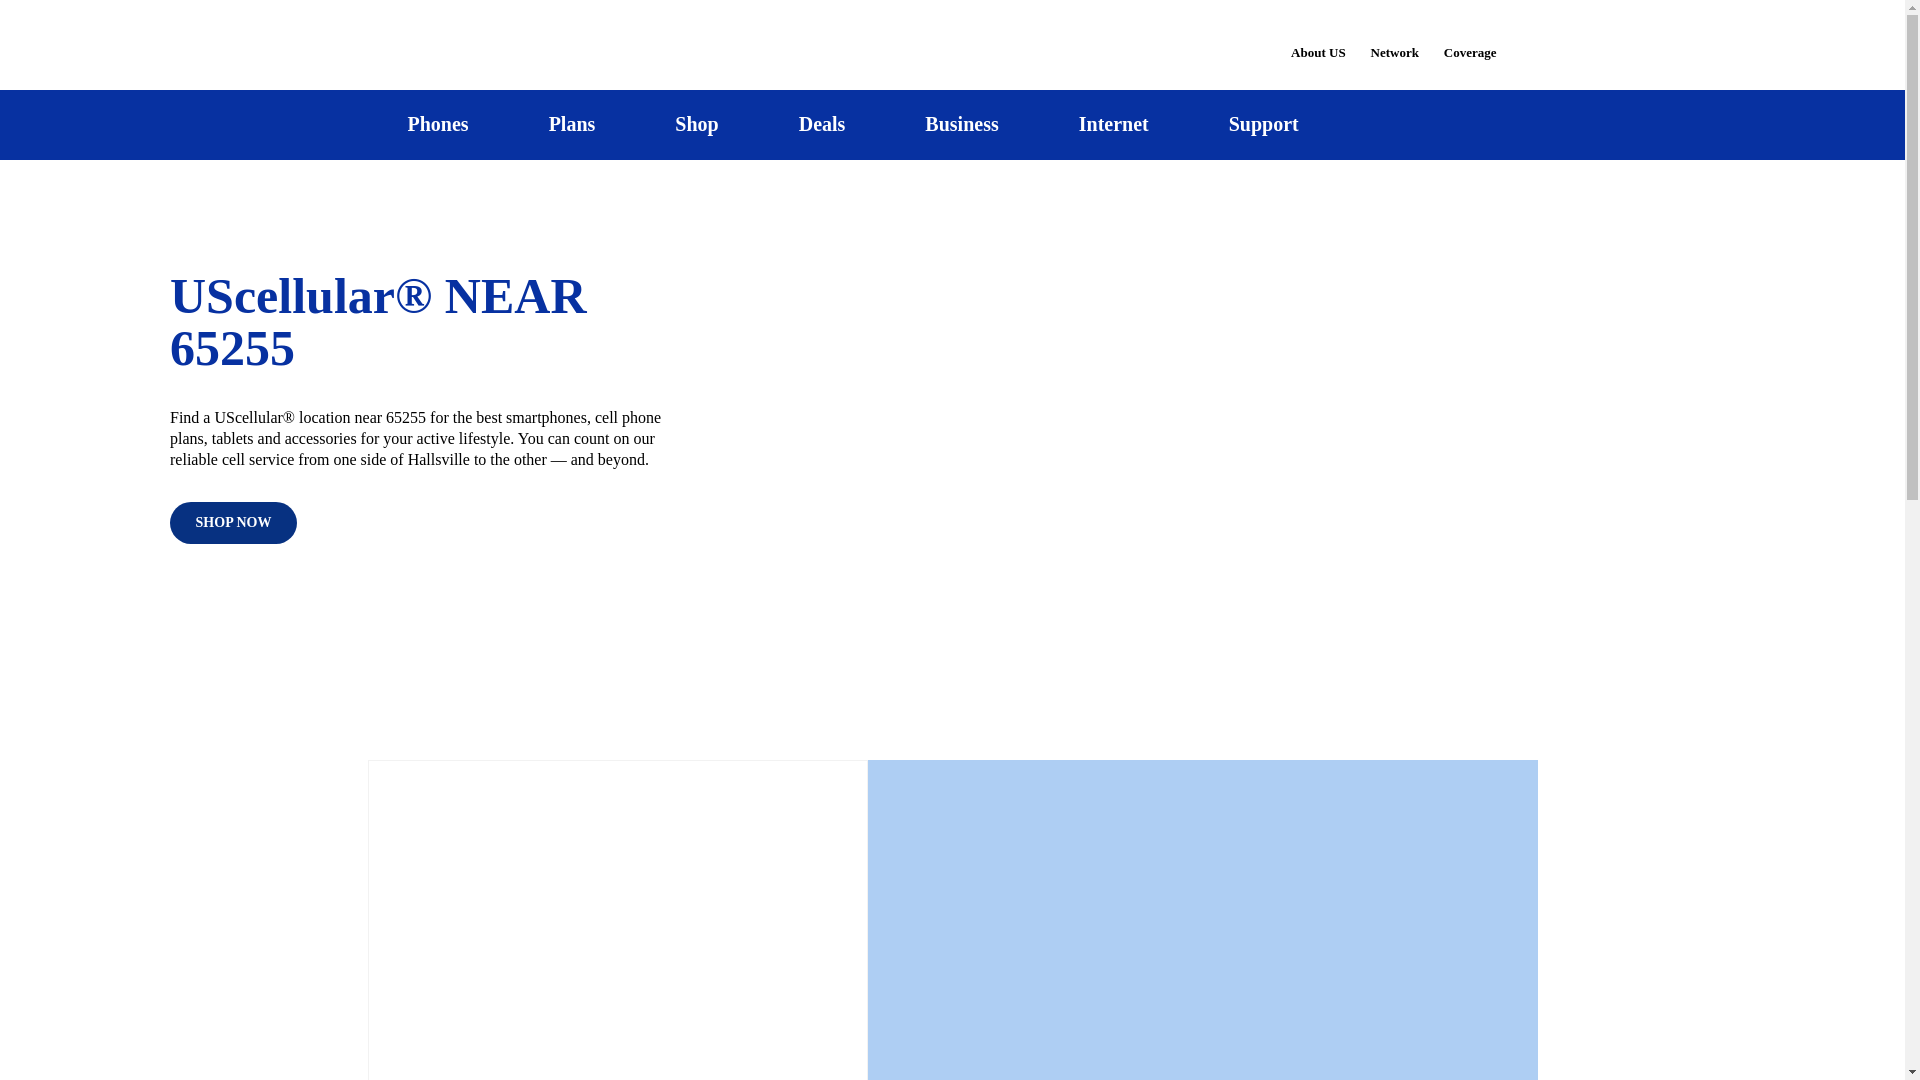 This screenshot has height=1080, width=1920. Describe the element at coordinates (1394, 40) in the screenshot. I see `Network` at that location.